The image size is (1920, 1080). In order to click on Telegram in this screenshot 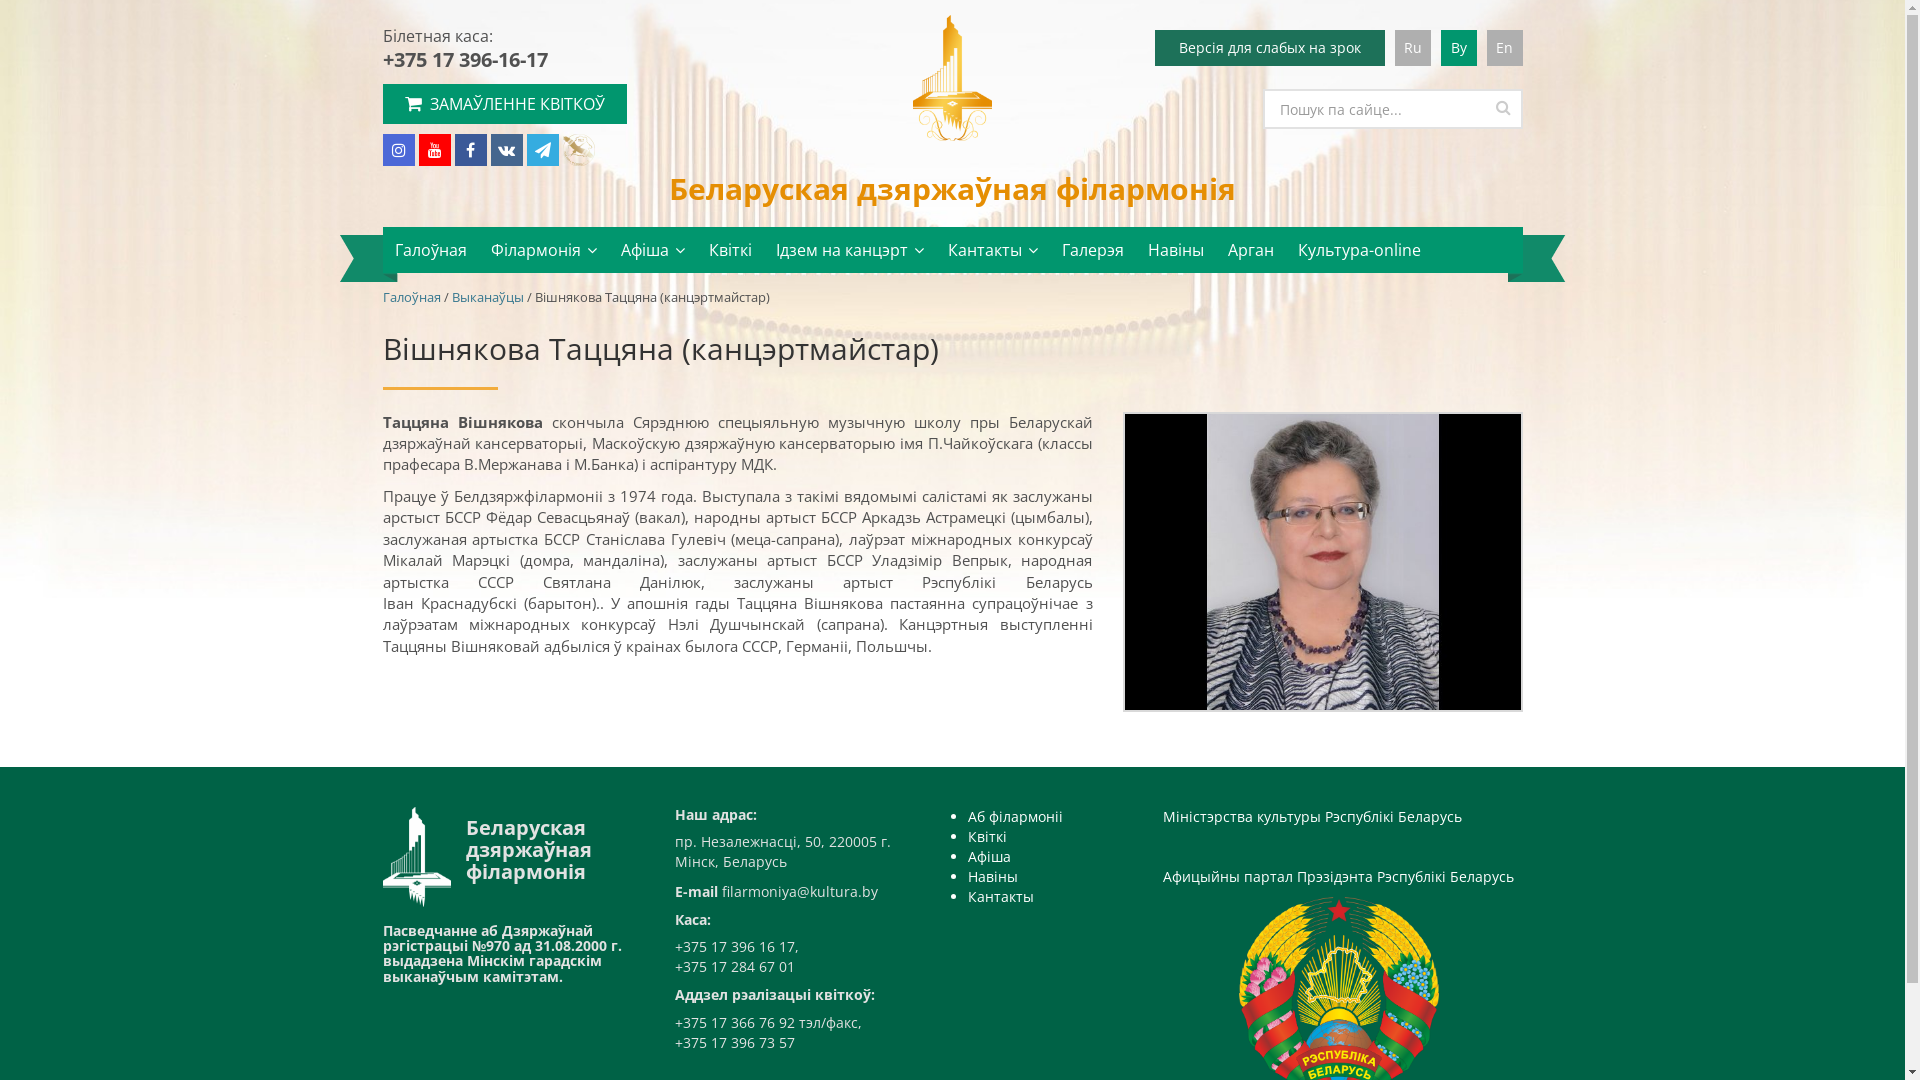, I will do `click(542, 150)`.